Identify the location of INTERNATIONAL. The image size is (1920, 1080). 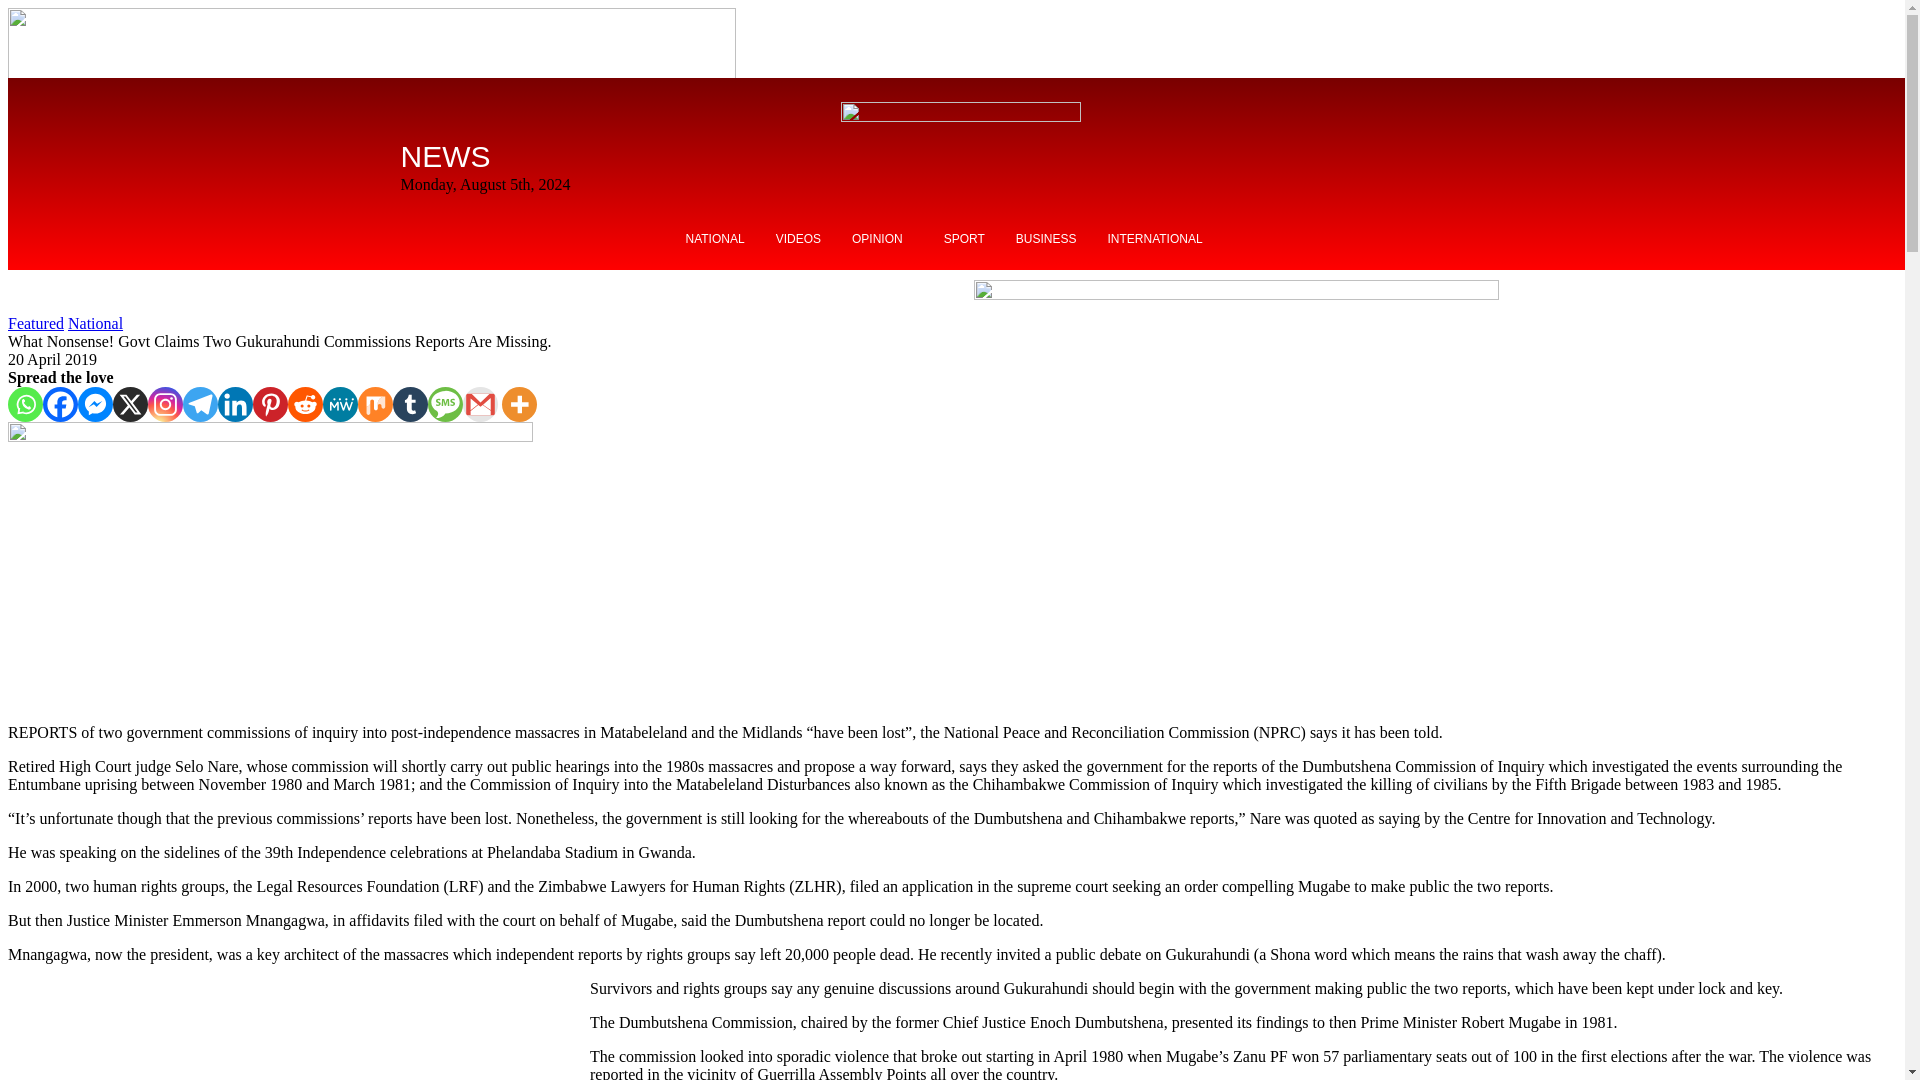
(1154, 239).